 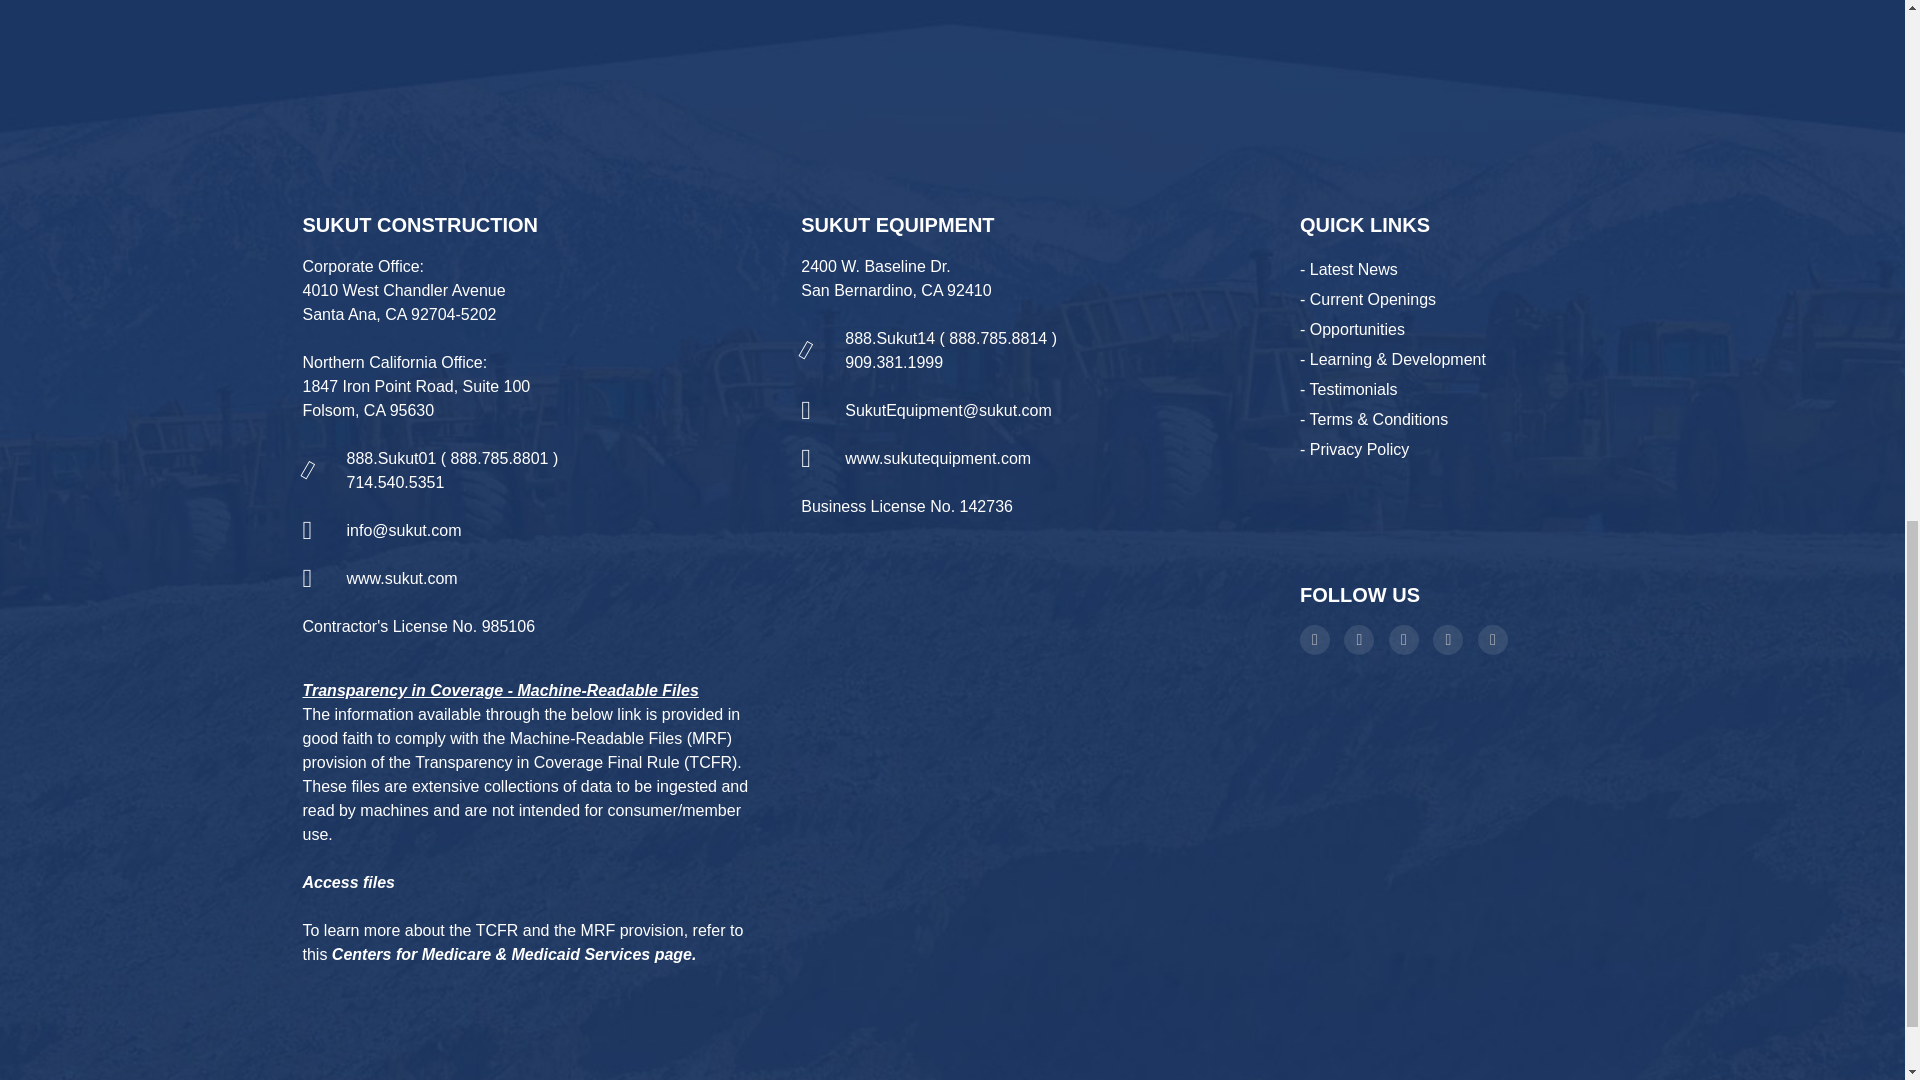 I want to click on - Opportunities, so click(x=1352, y=329).